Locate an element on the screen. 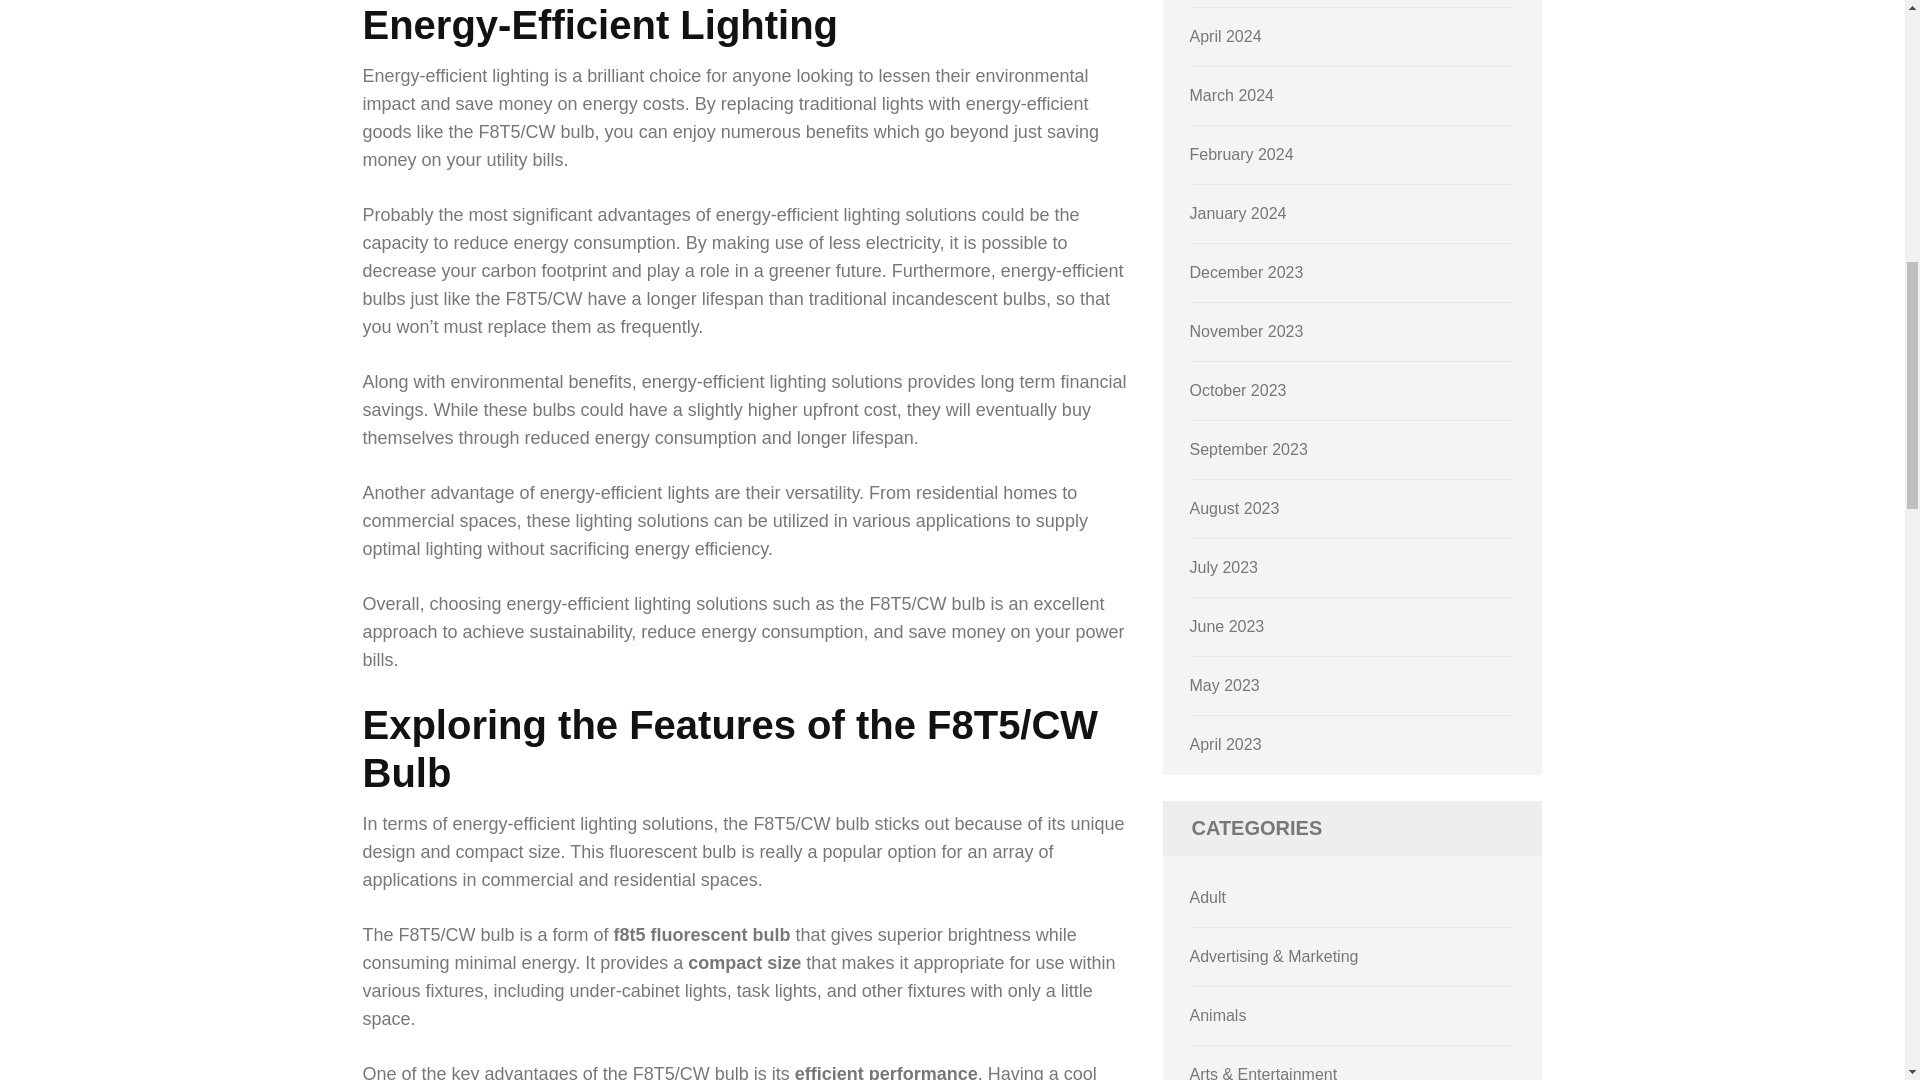  March 2024 is located at coordinates (1232, 95).